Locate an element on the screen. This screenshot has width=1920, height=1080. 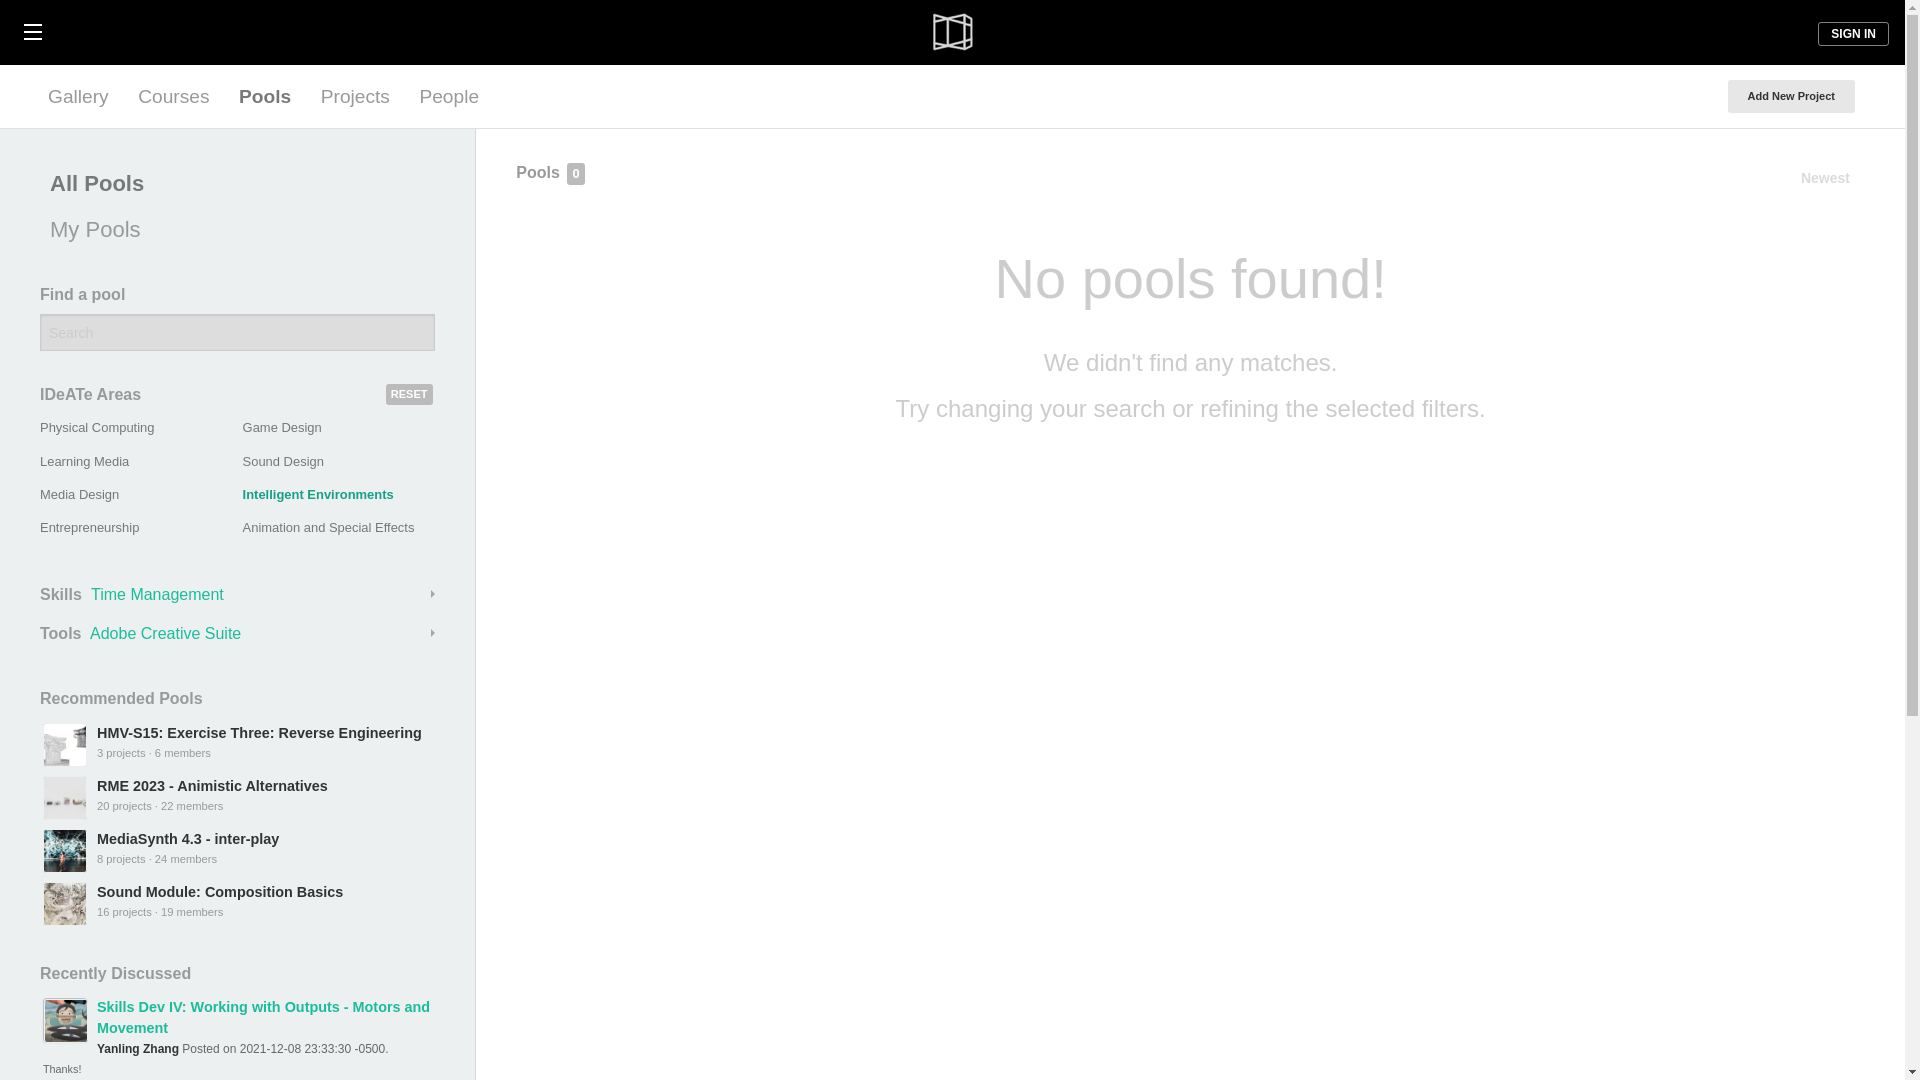
Animation and Special Effects is located at coordinates (328, 526).